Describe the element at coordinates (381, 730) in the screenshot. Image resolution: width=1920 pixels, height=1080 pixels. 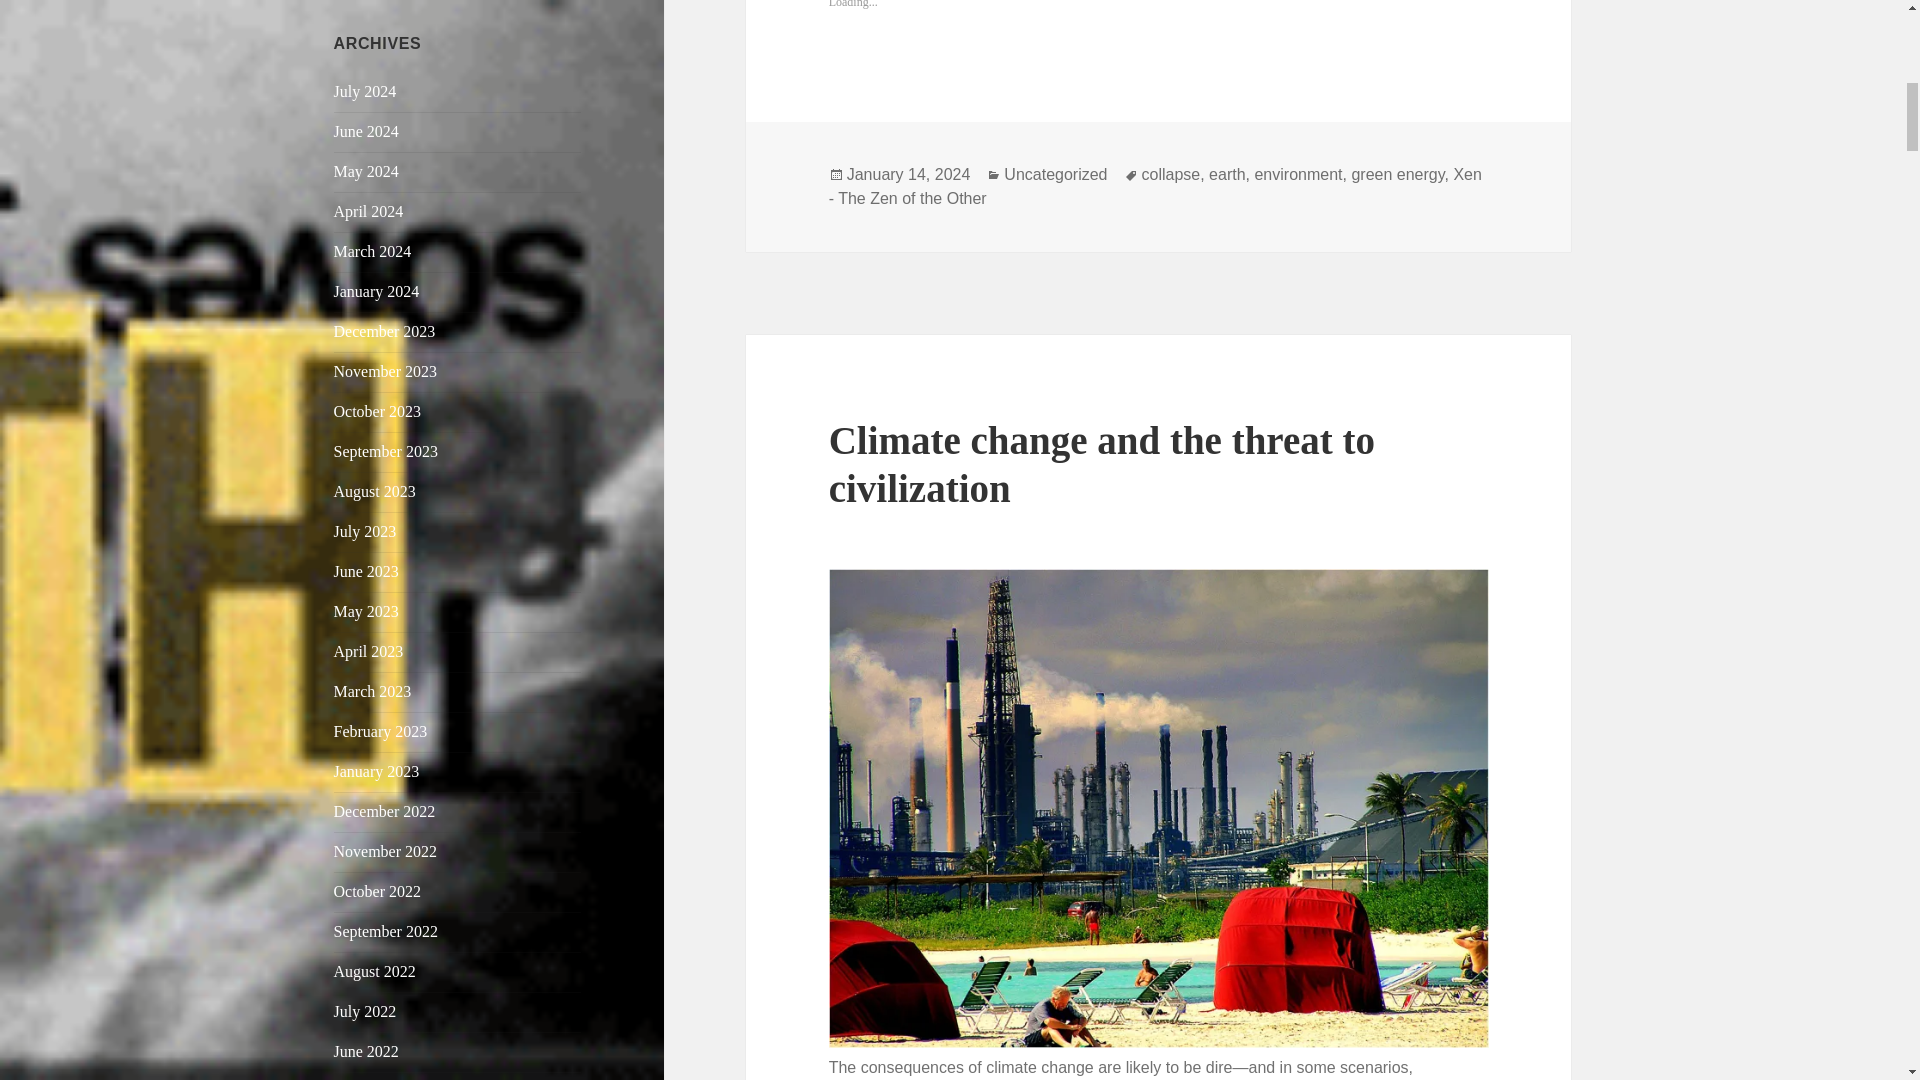
I see `February 2023` at that location.